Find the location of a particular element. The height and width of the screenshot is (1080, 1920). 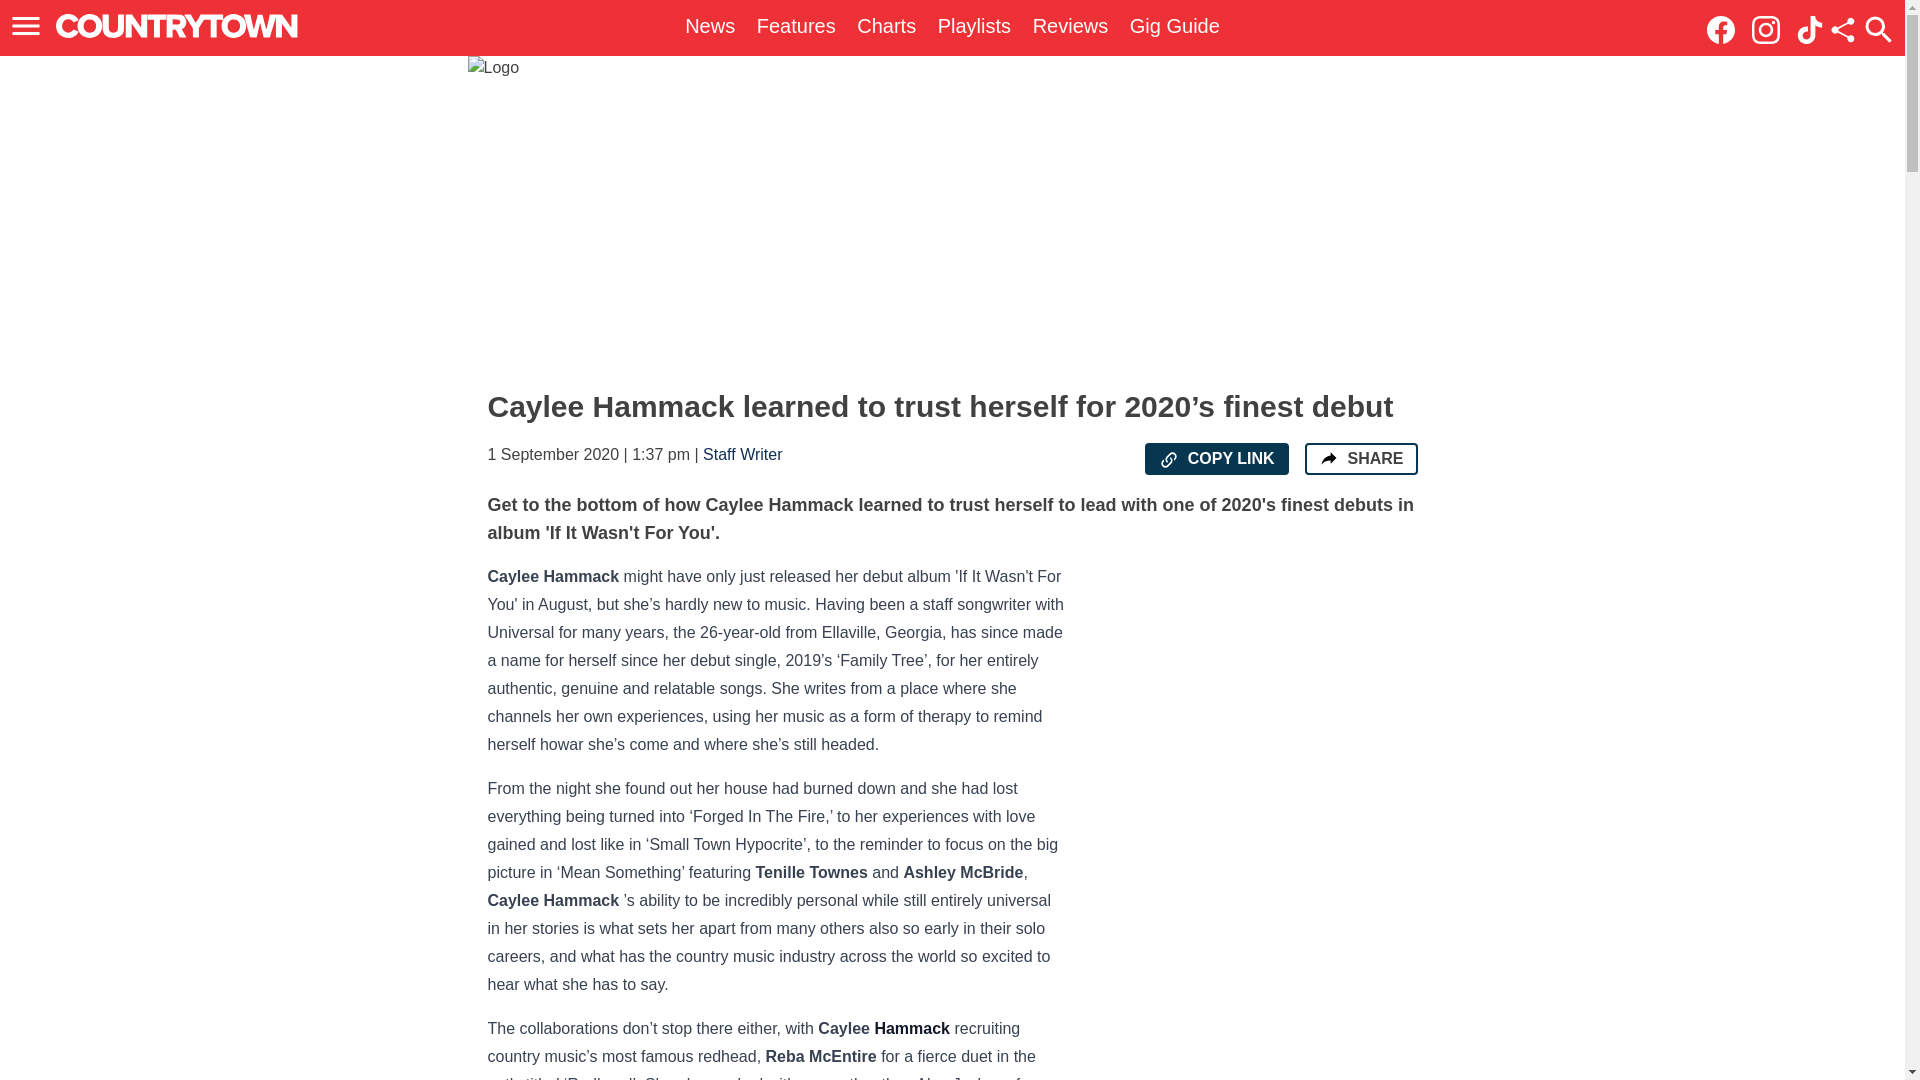

Copy the page URL is located at coordinates (1168, 460).